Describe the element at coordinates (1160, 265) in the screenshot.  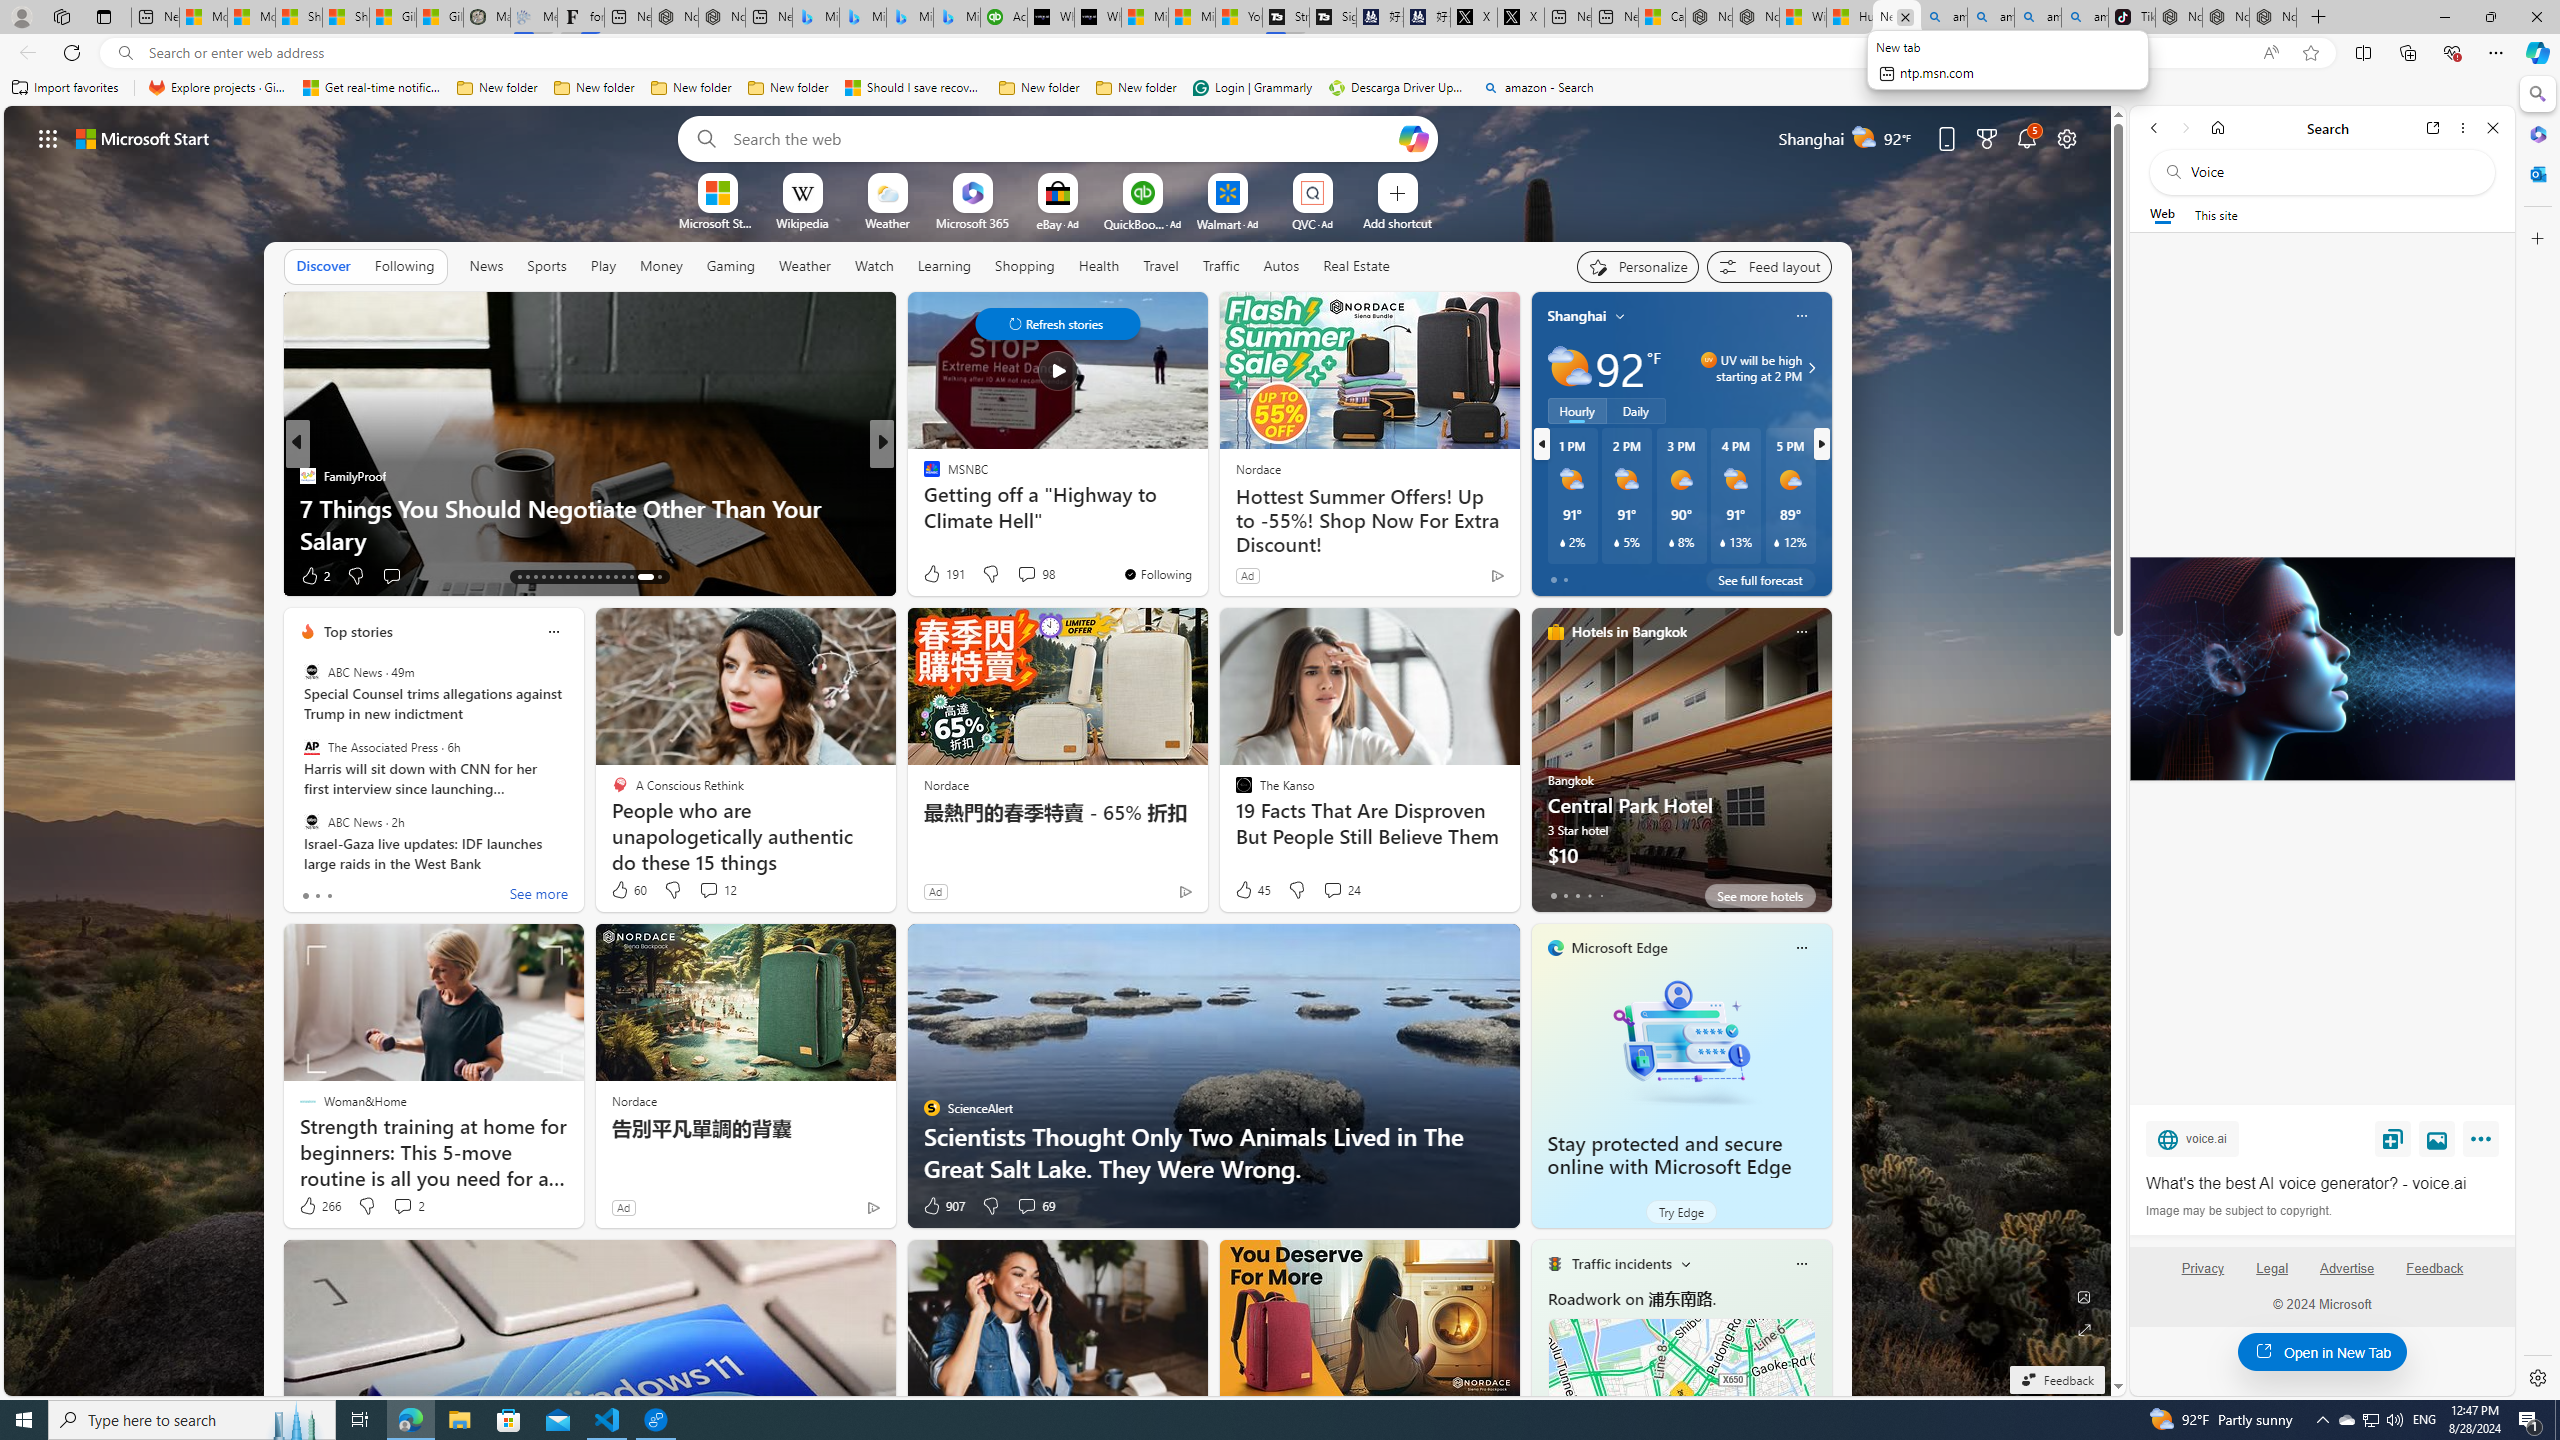
I see `Travel` at that location.